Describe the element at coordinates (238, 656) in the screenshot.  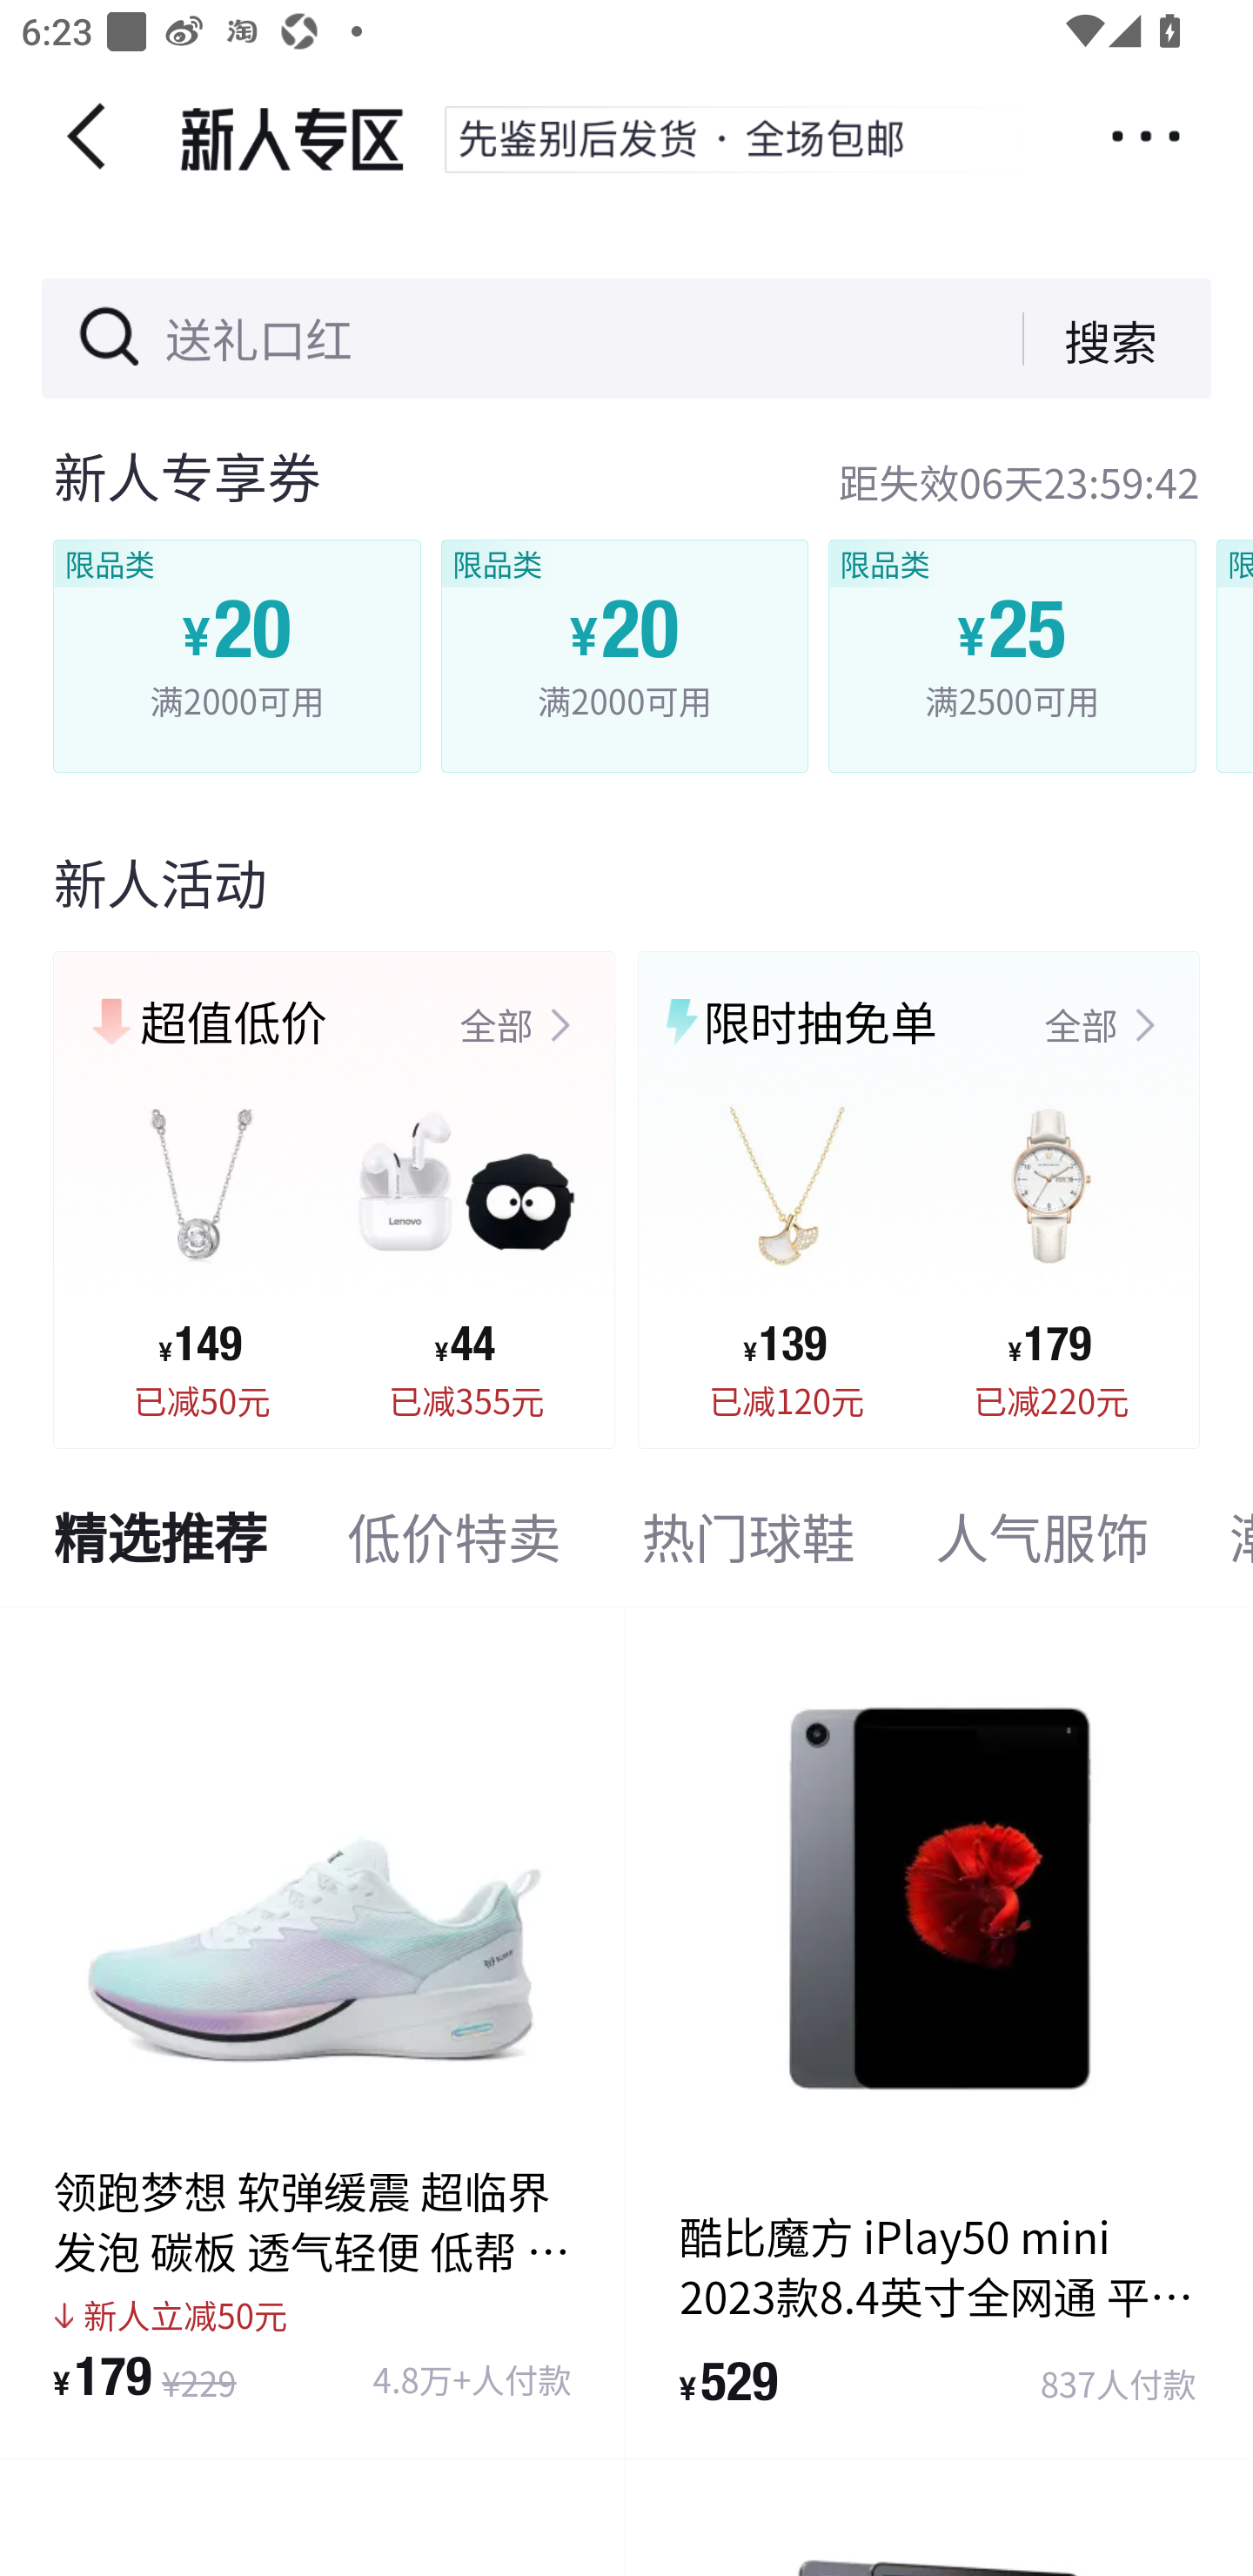
I see `¥ 20 满2000可用 限品类` at that location.